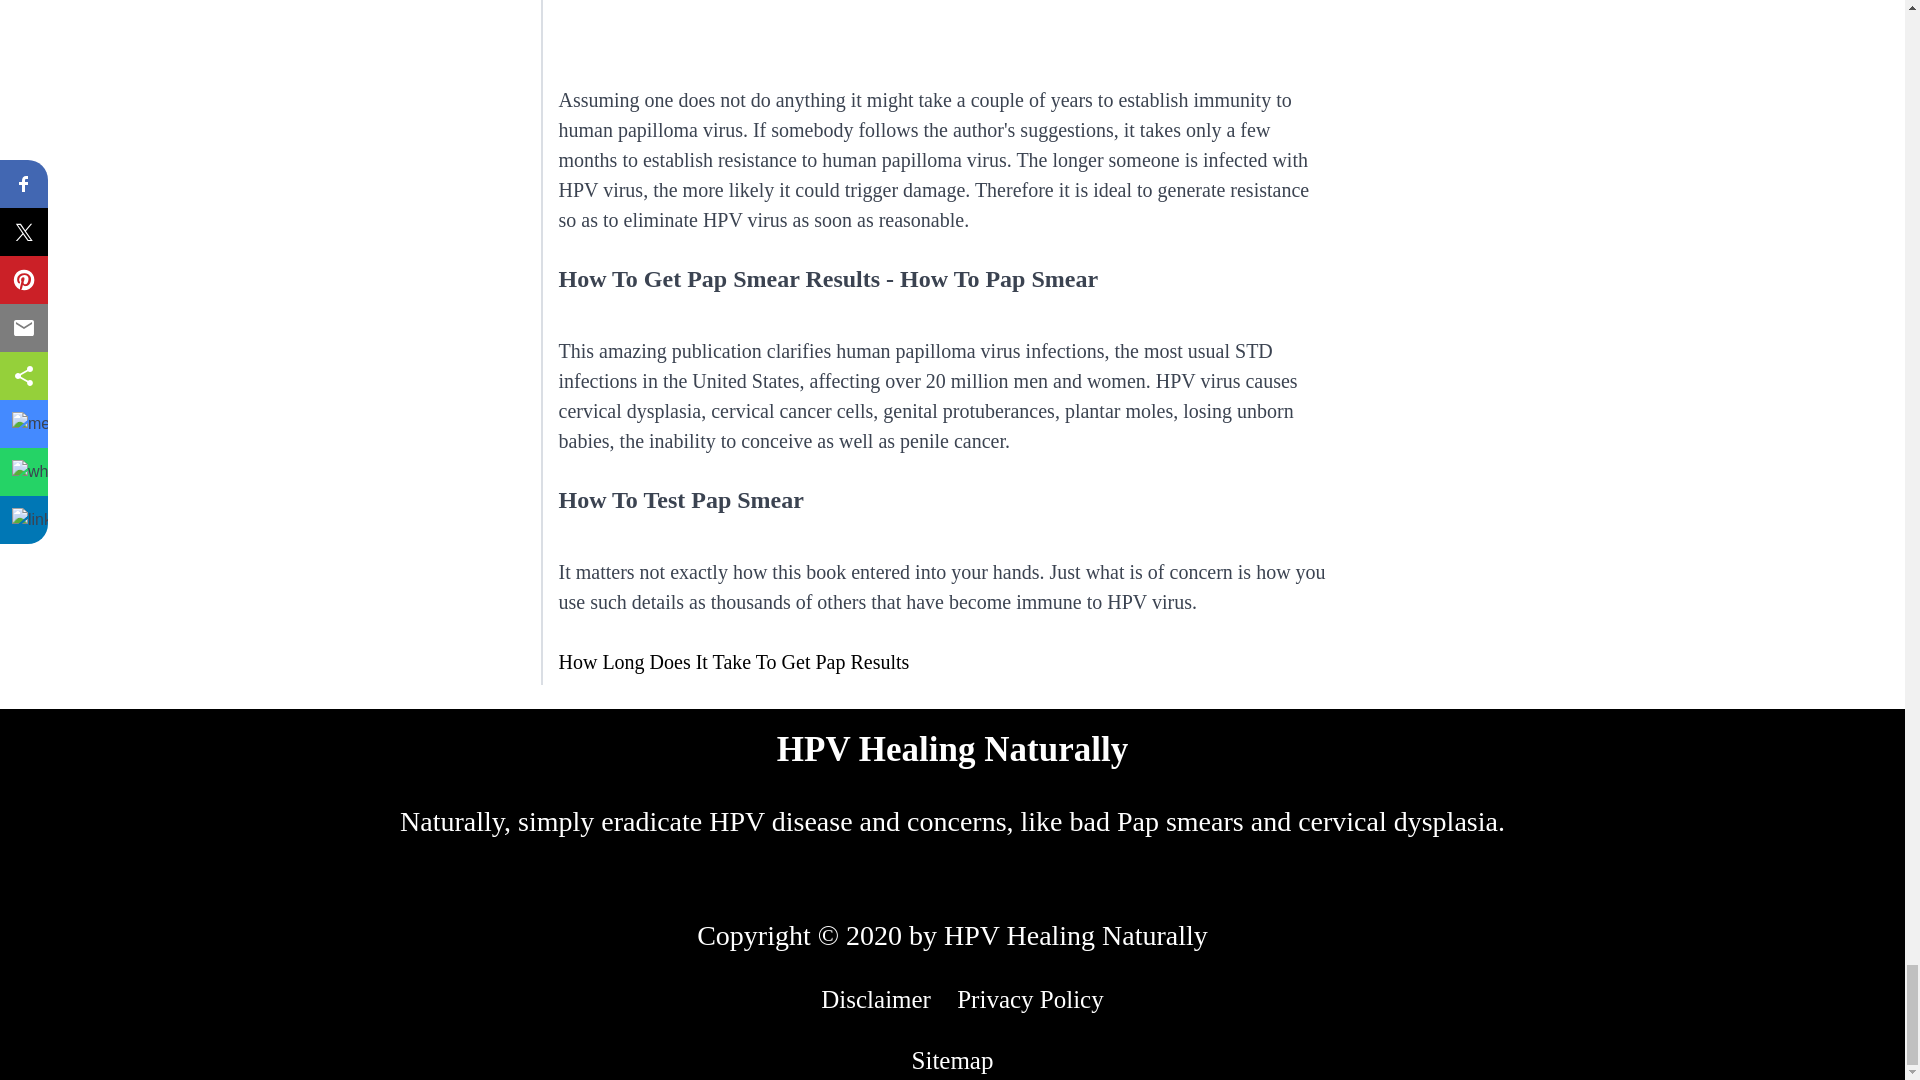 This screenshot has height=1080, width=1920. I want to click on HPV Healing Naturally, so click(952, 750).